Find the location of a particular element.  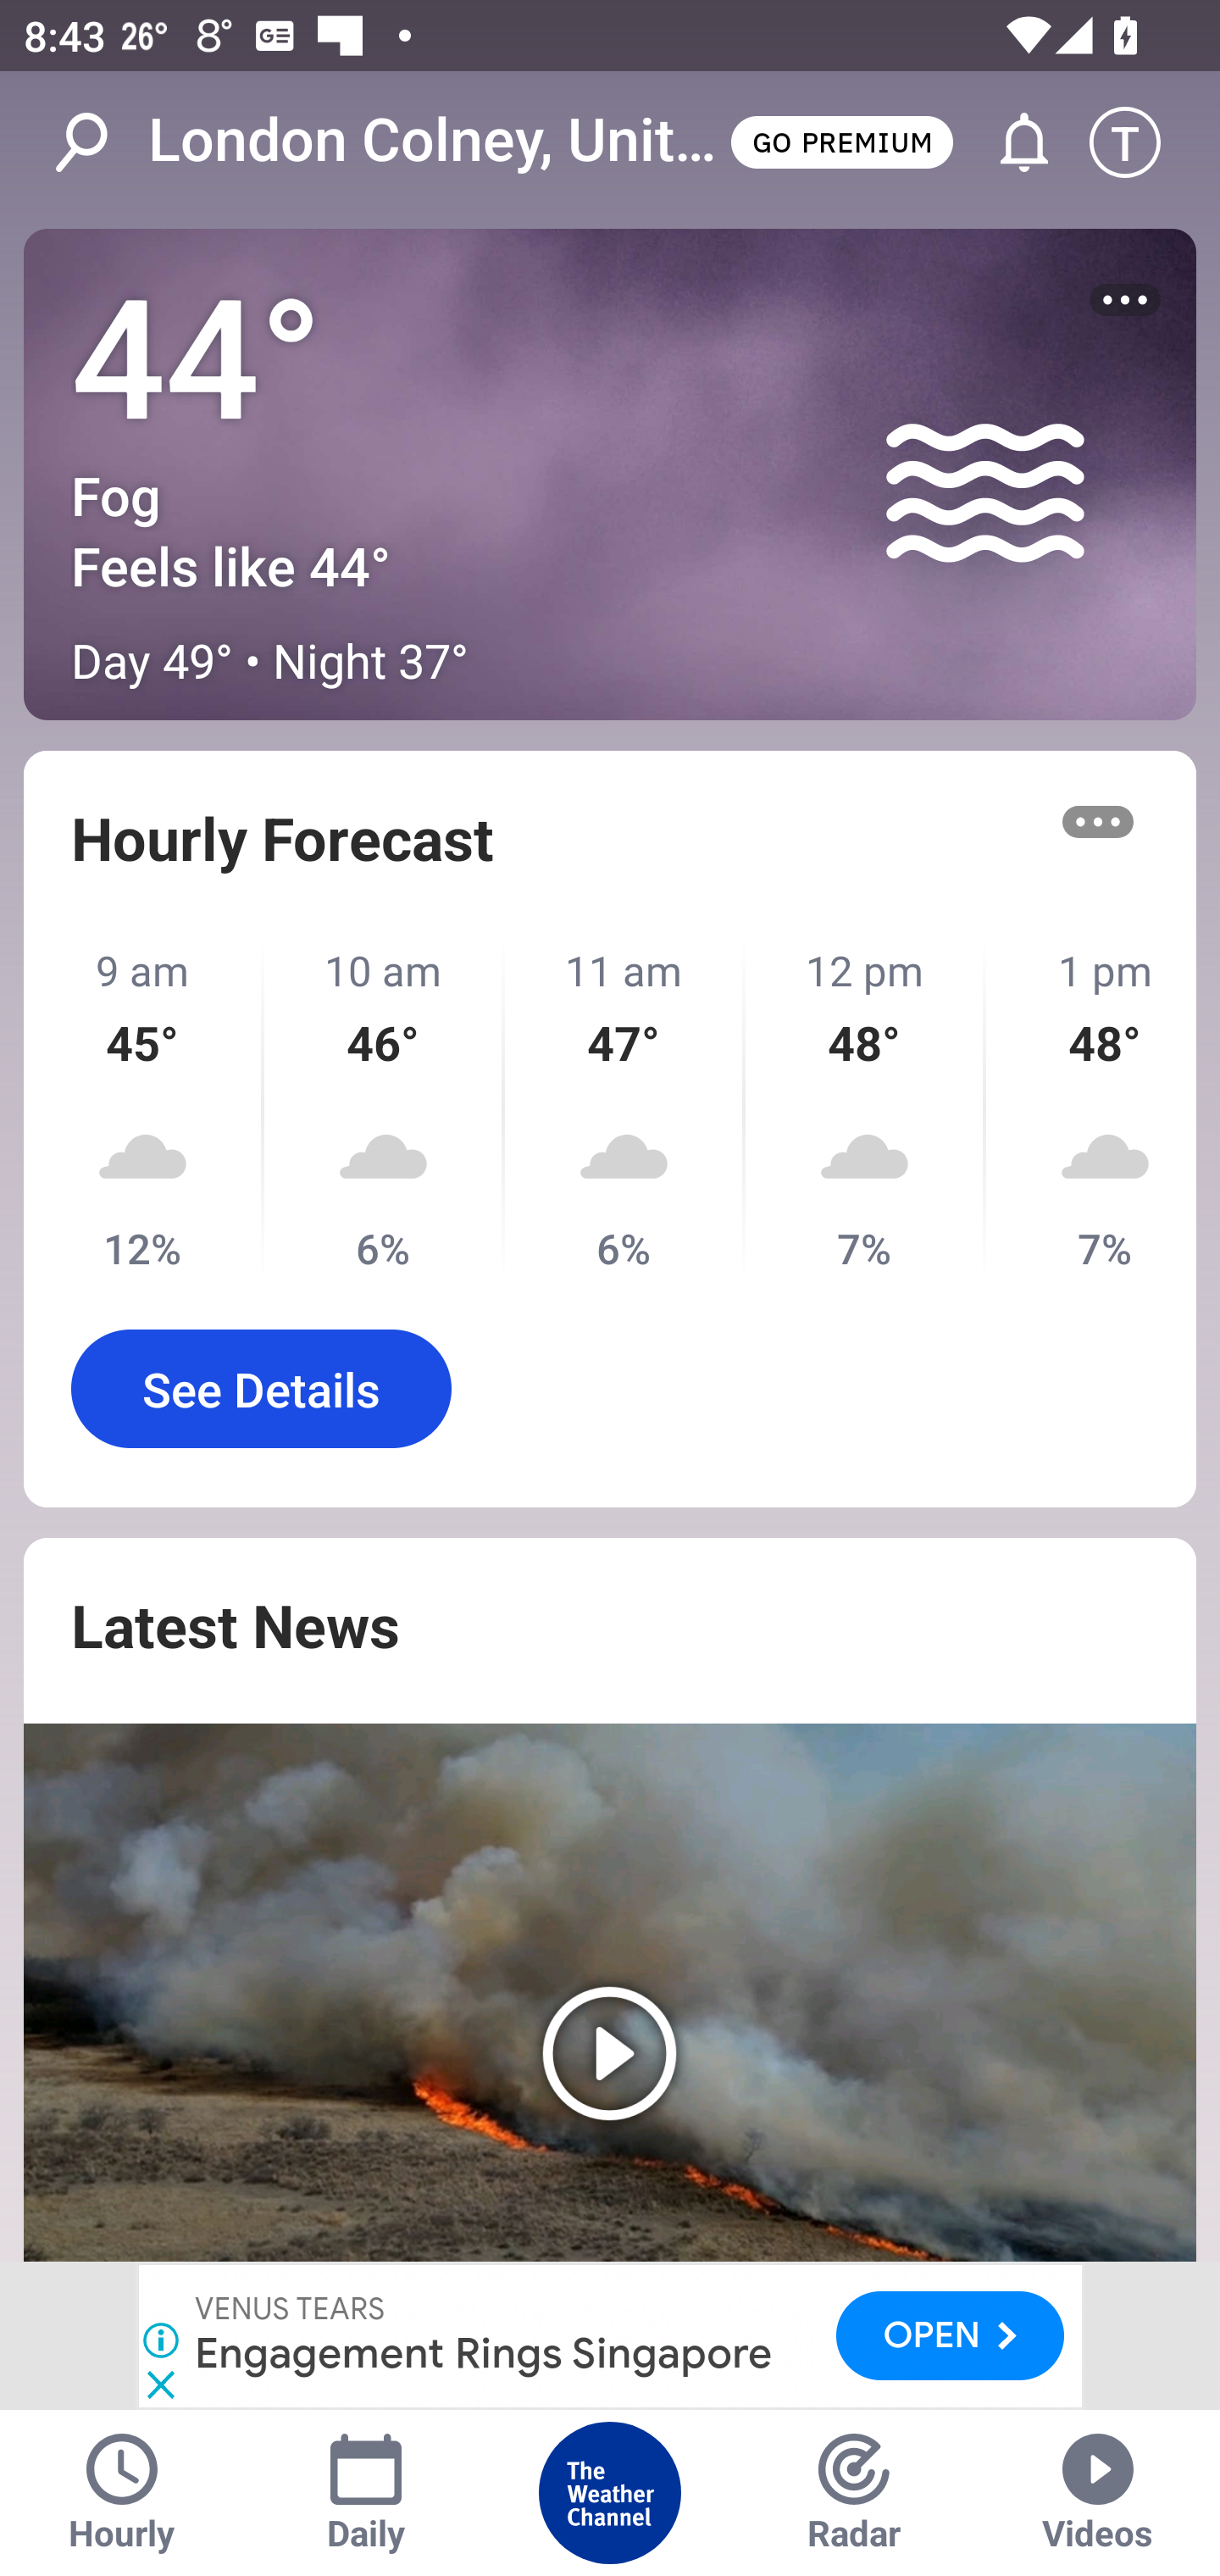

Play is located at coordinates (610, 1992).